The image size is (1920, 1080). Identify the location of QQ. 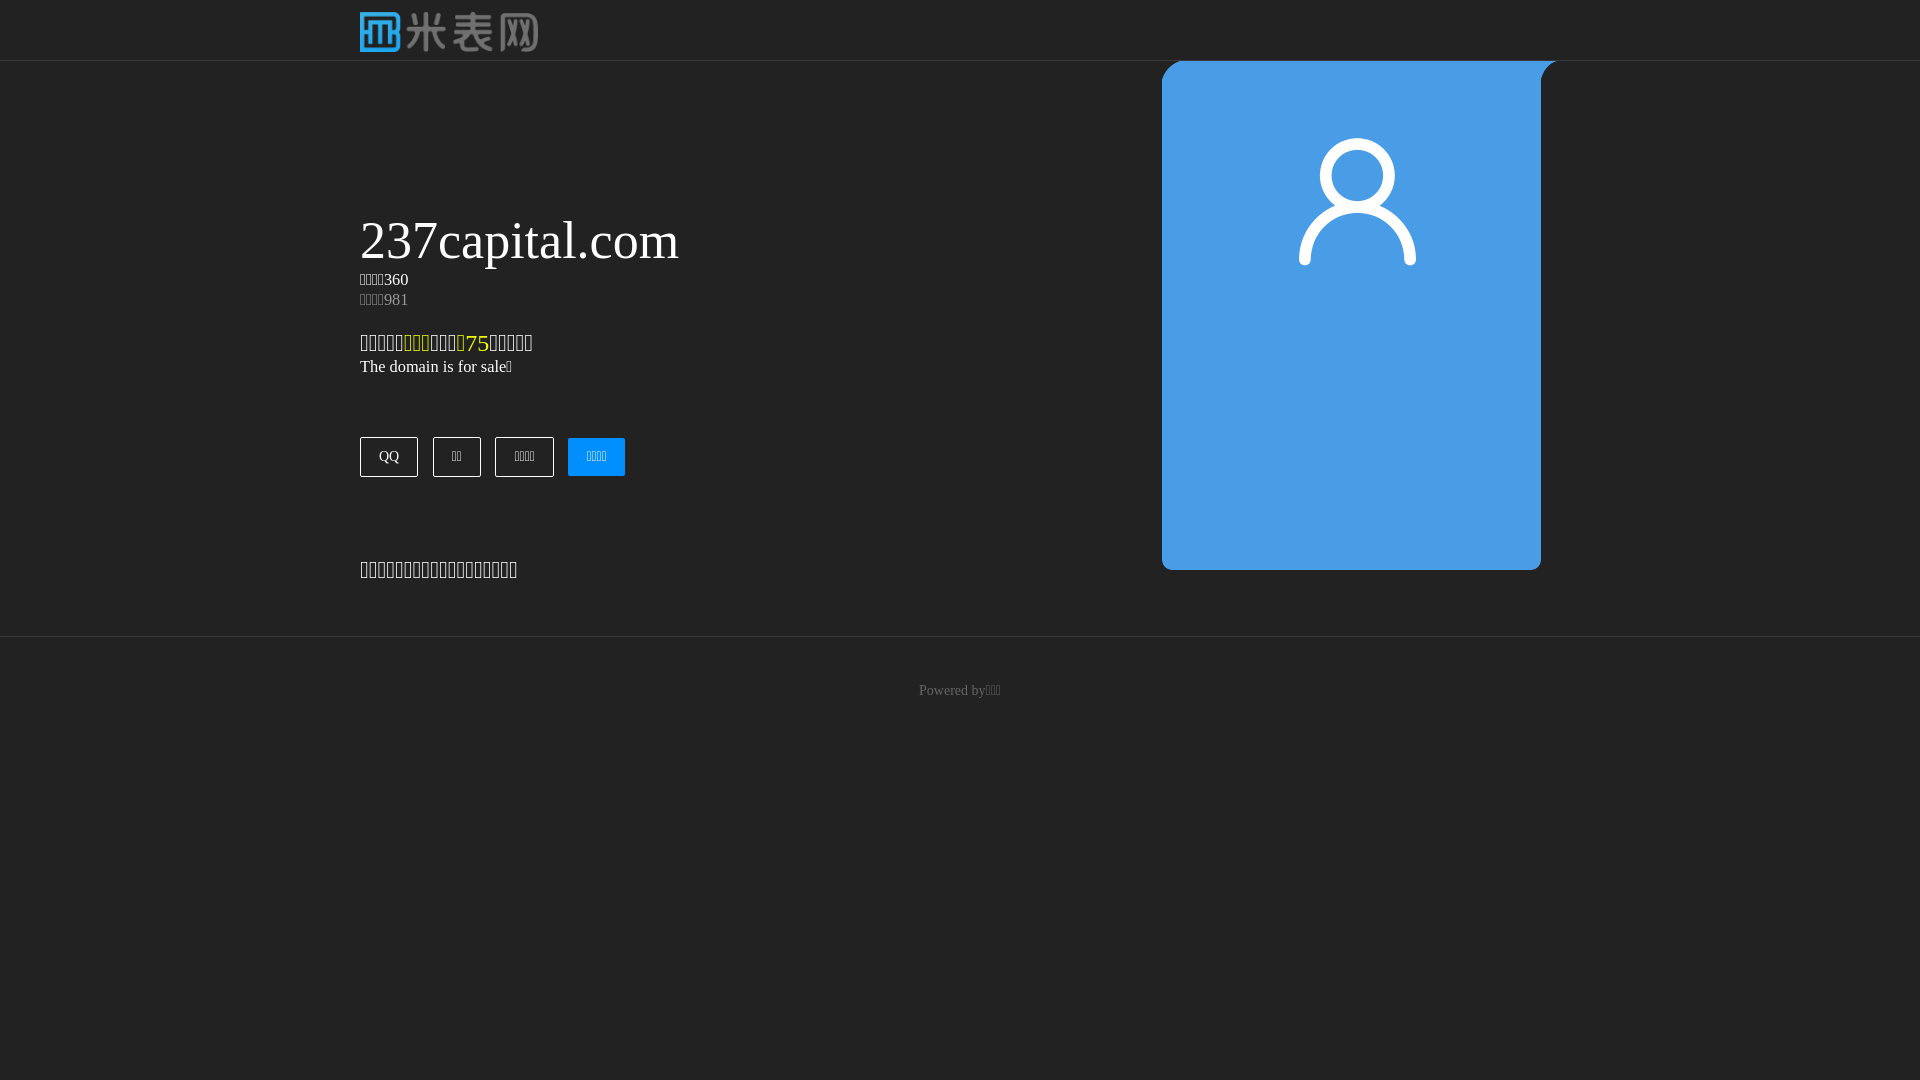
(389, 457).